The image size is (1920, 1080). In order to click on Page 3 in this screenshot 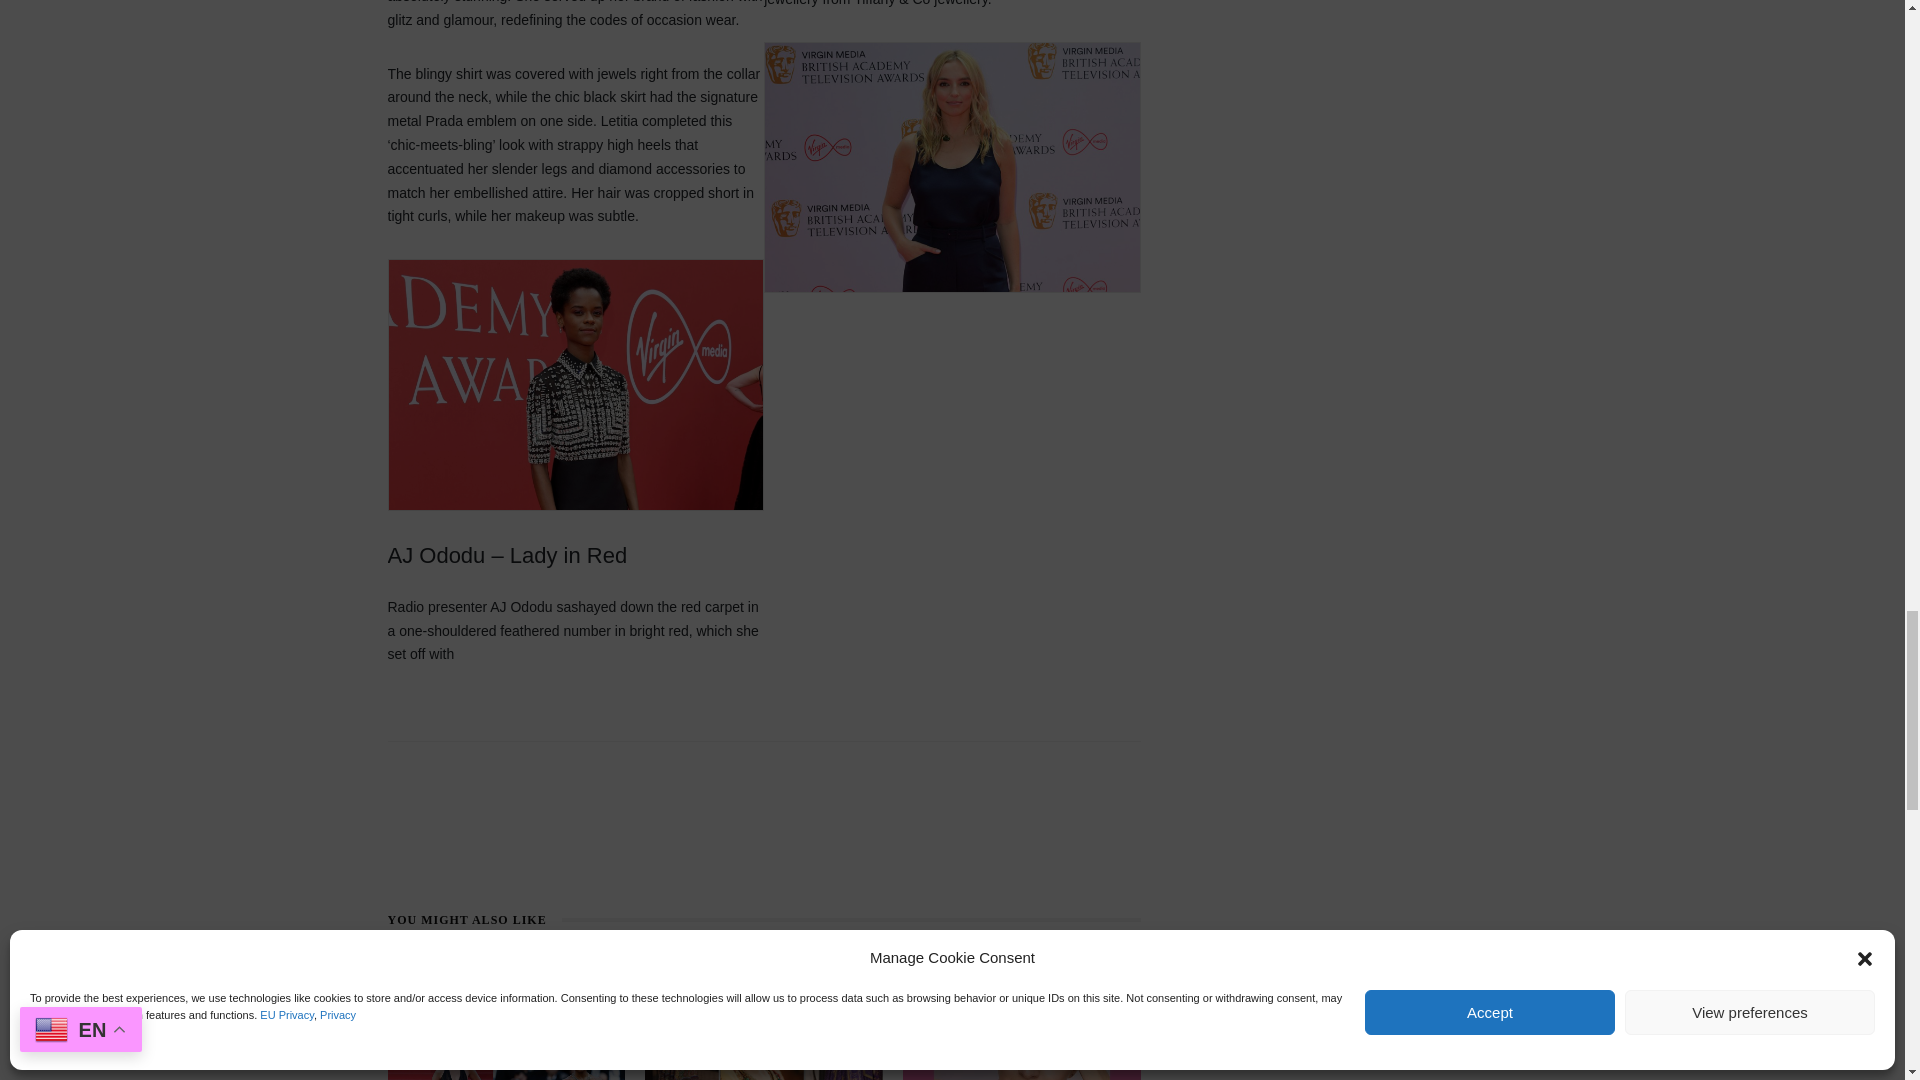, I will do `click(1021, 1042)`.